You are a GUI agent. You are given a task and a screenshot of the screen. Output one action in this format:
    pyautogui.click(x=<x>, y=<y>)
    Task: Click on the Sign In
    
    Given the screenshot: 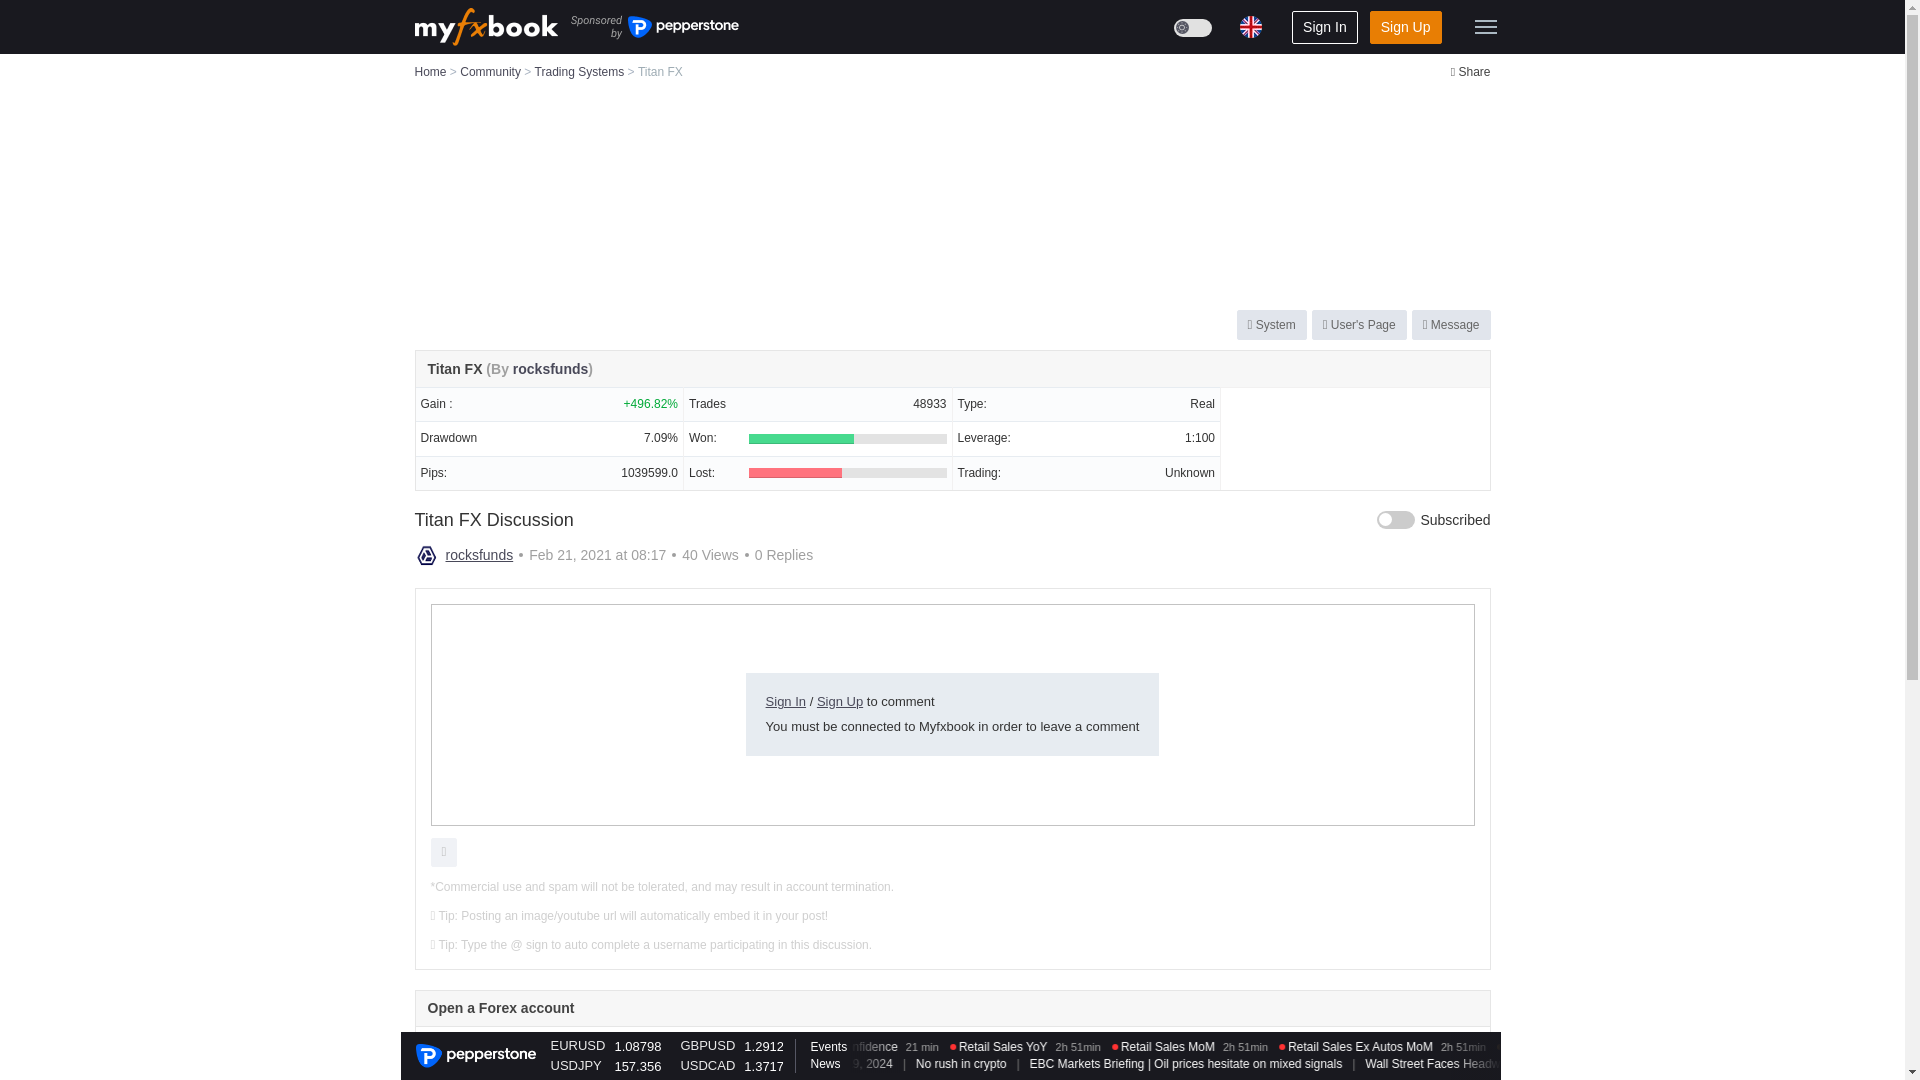 What is the action you would take?
    pyautogui.click(x=1324, y=26)
    